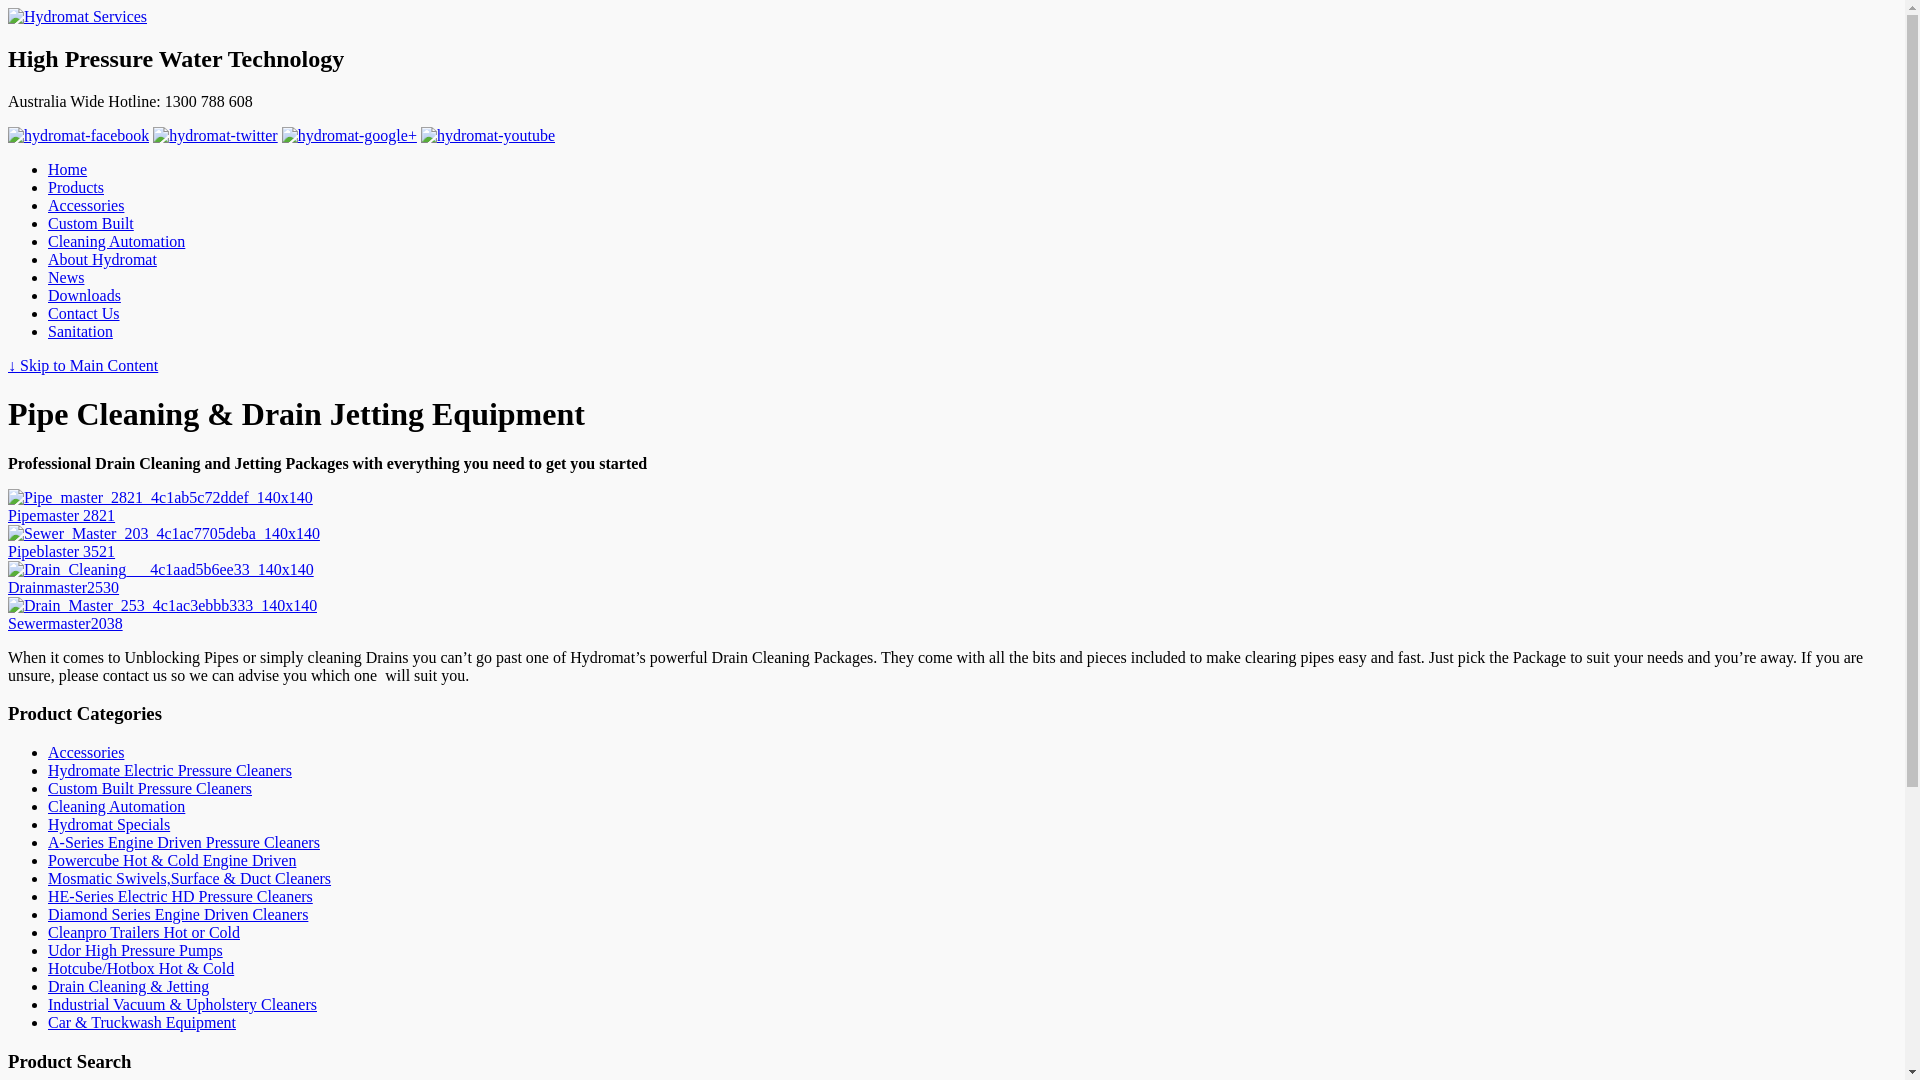 This screenshot has width=1920, height=1080. I want to click on Car & Truckwash Equipment, so click(142, 1022).